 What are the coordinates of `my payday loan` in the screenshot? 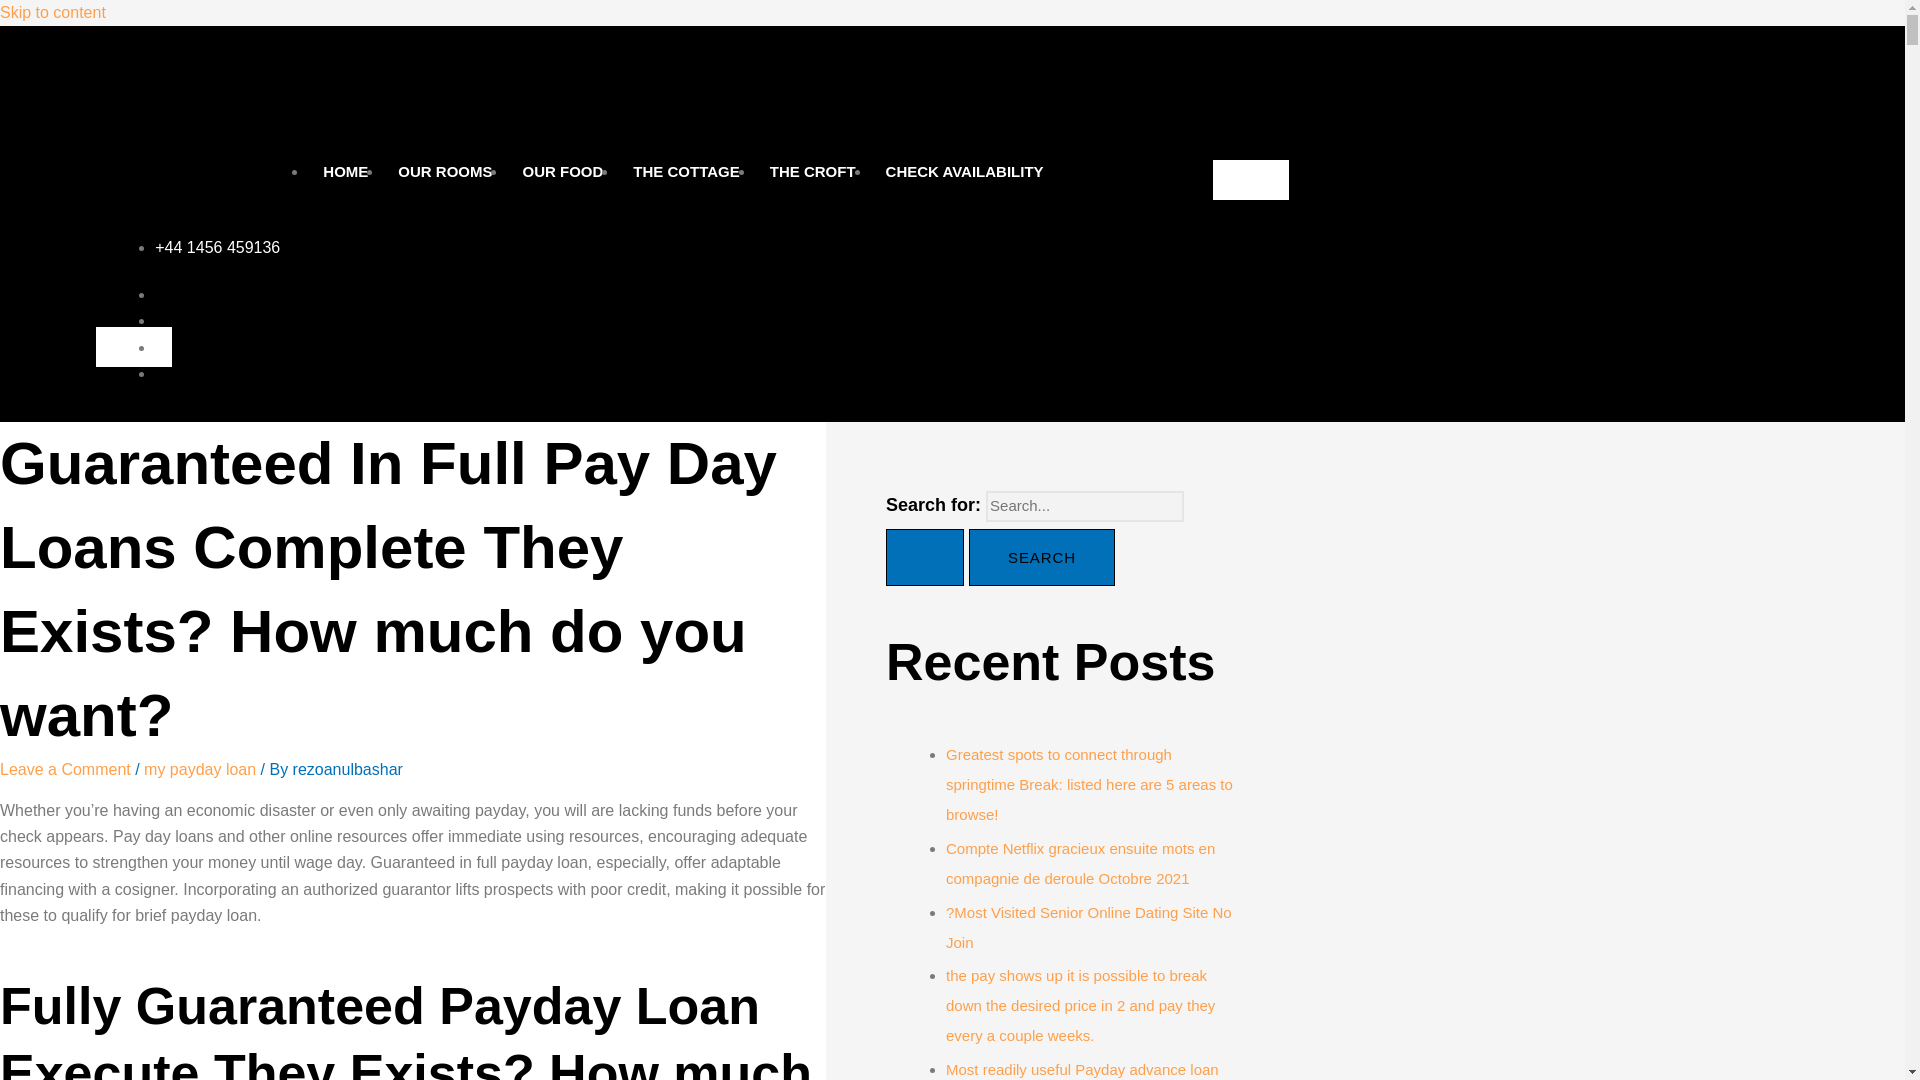 It's located at (200, 769).